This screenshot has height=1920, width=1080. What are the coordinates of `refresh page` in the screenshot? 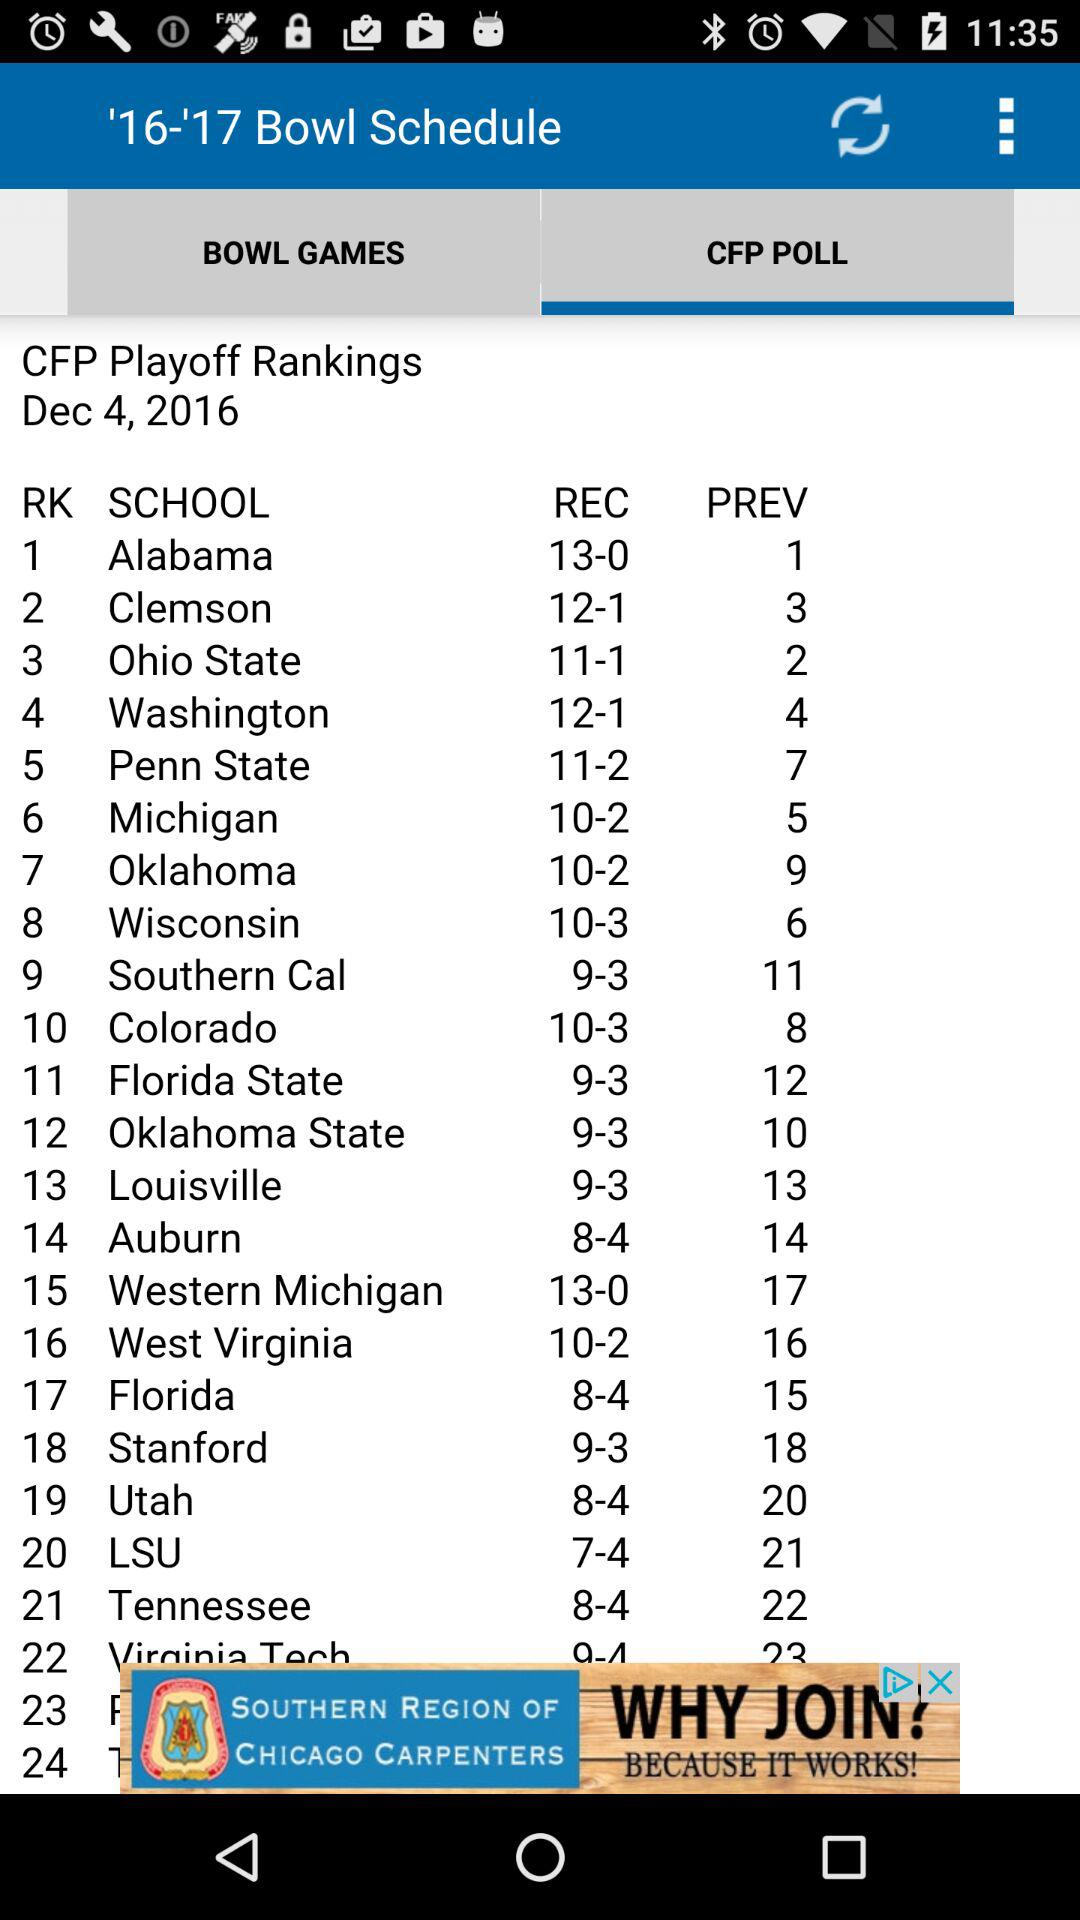 It's located at (860, 126).